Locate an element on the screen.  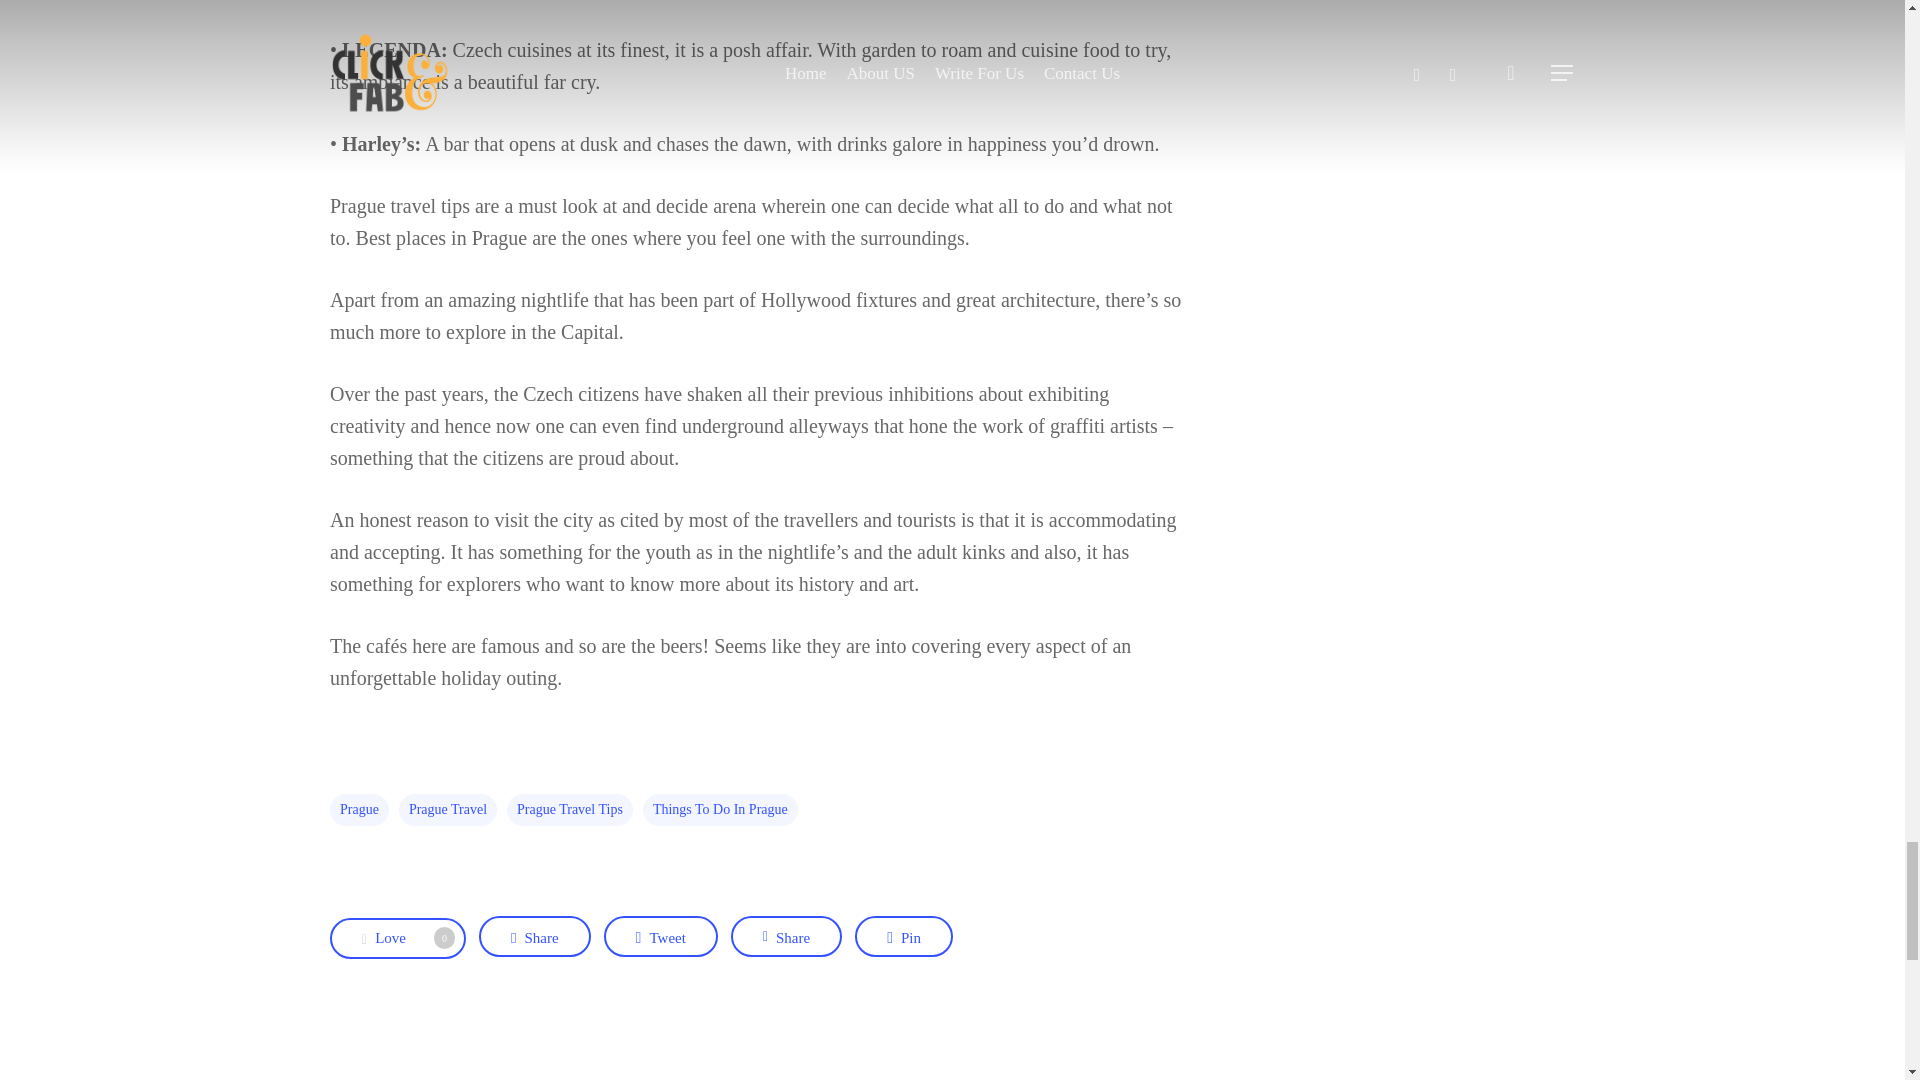
Share this is located at coordinates (534, 936).